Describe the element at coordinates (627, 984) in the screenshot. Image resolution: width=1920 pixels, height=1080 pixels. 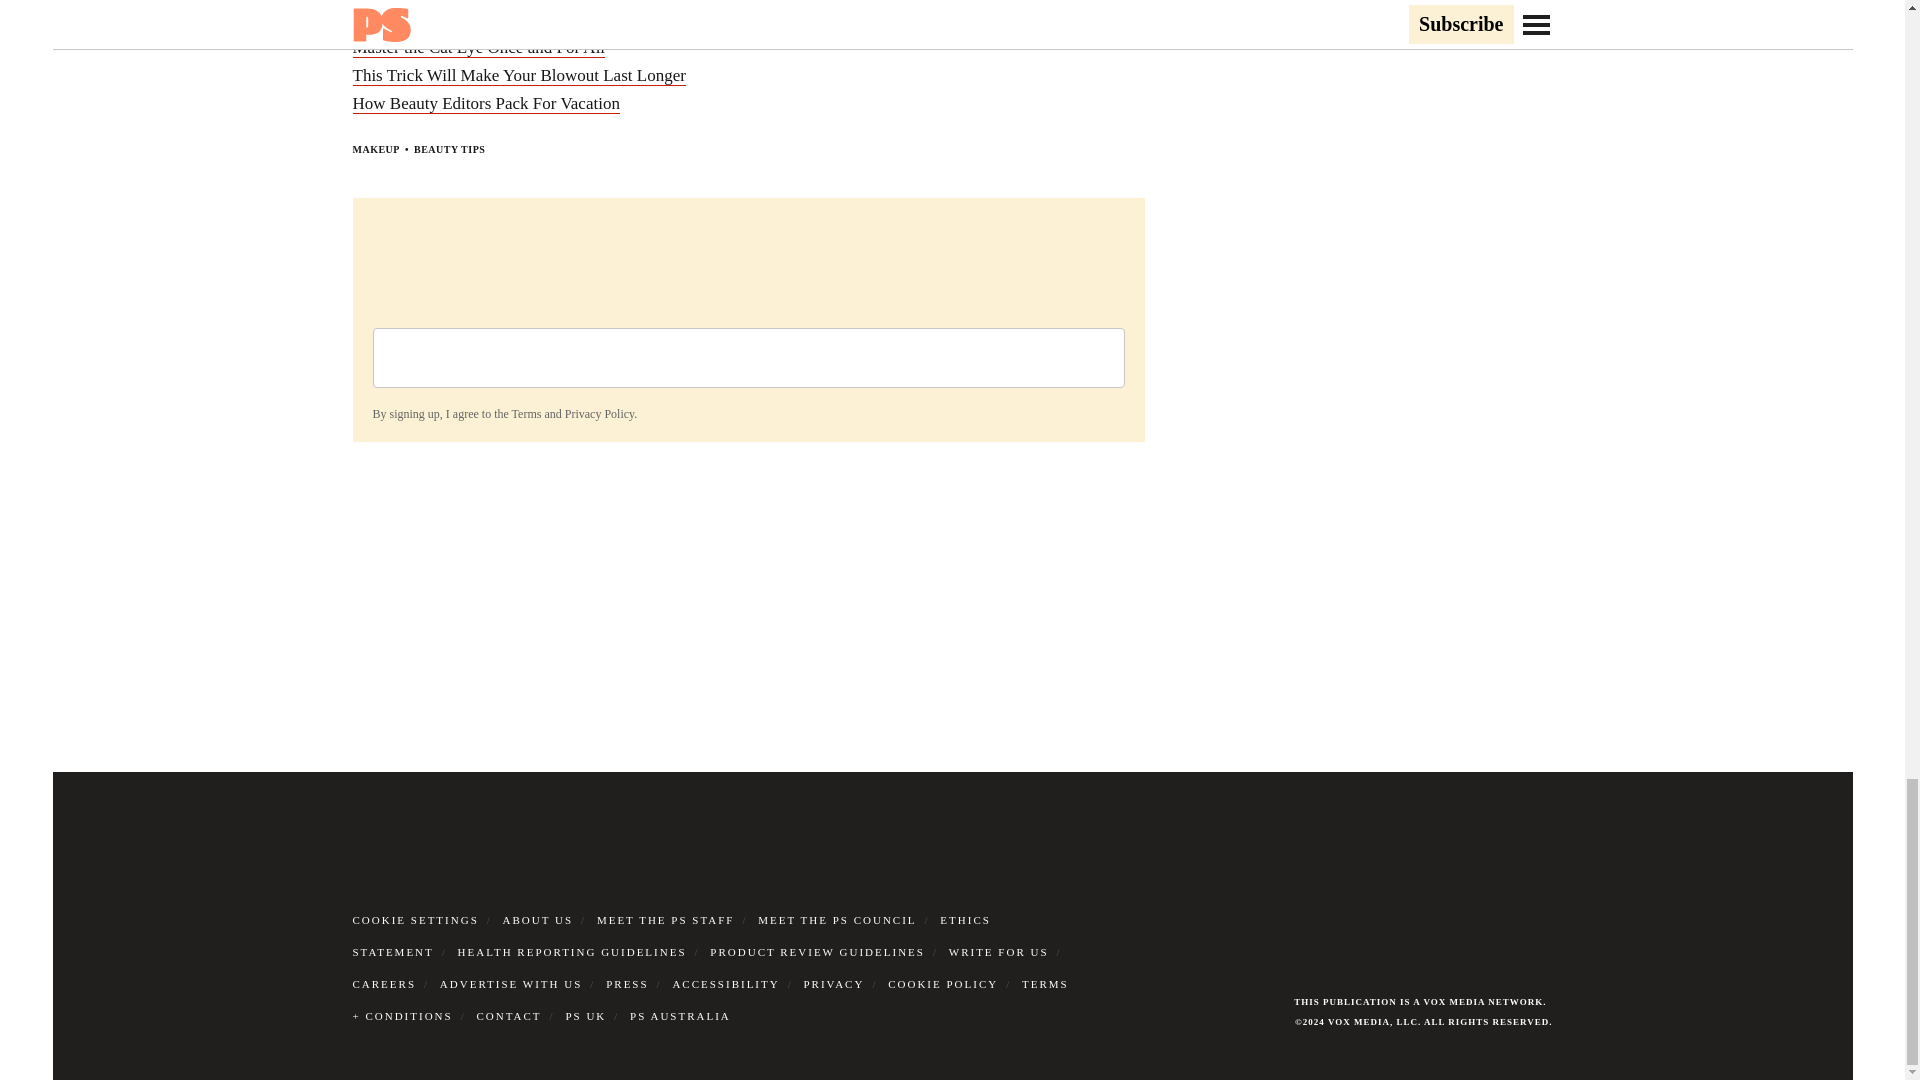
I see `PRESS` at that location.